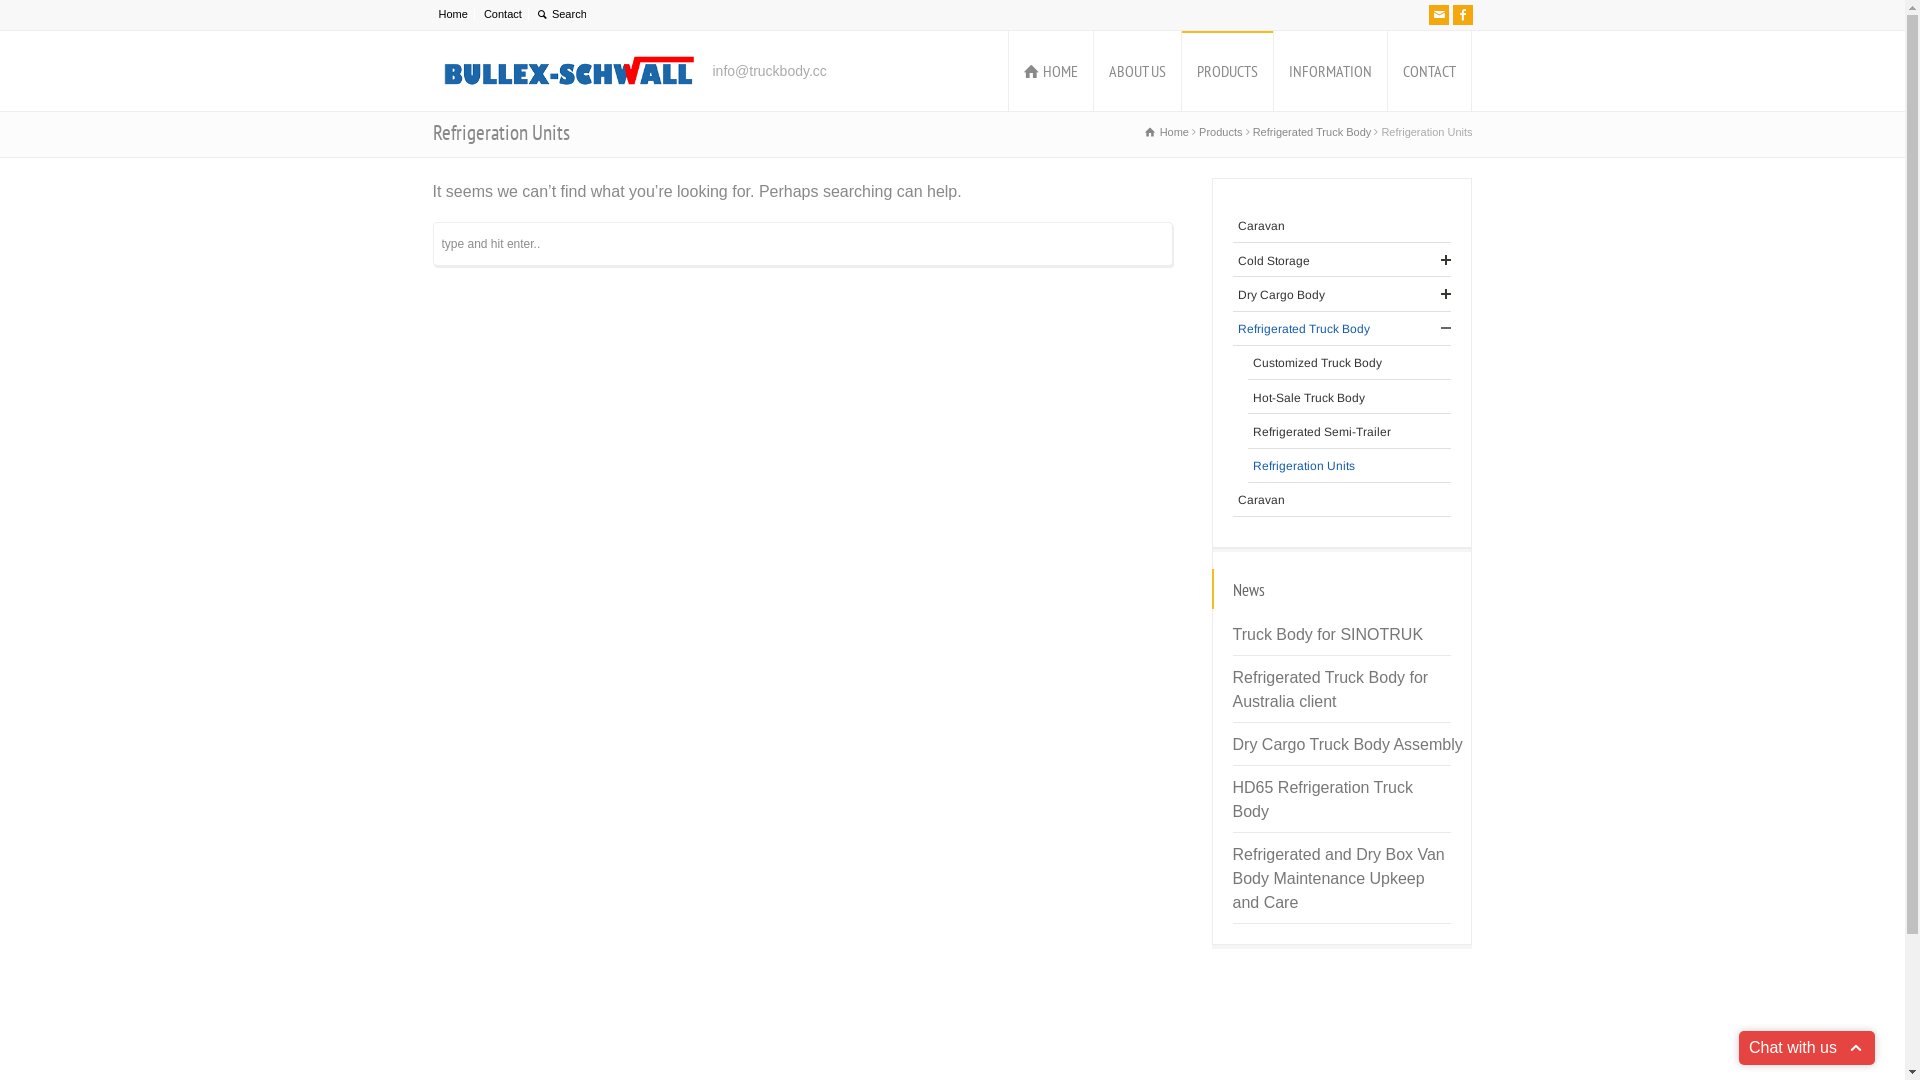 The width and height of the screenshot is (1920, 1080). Describe the element at coordinates (1351, 362) in the screenshot. I see `Customized Truck Body` at that location.